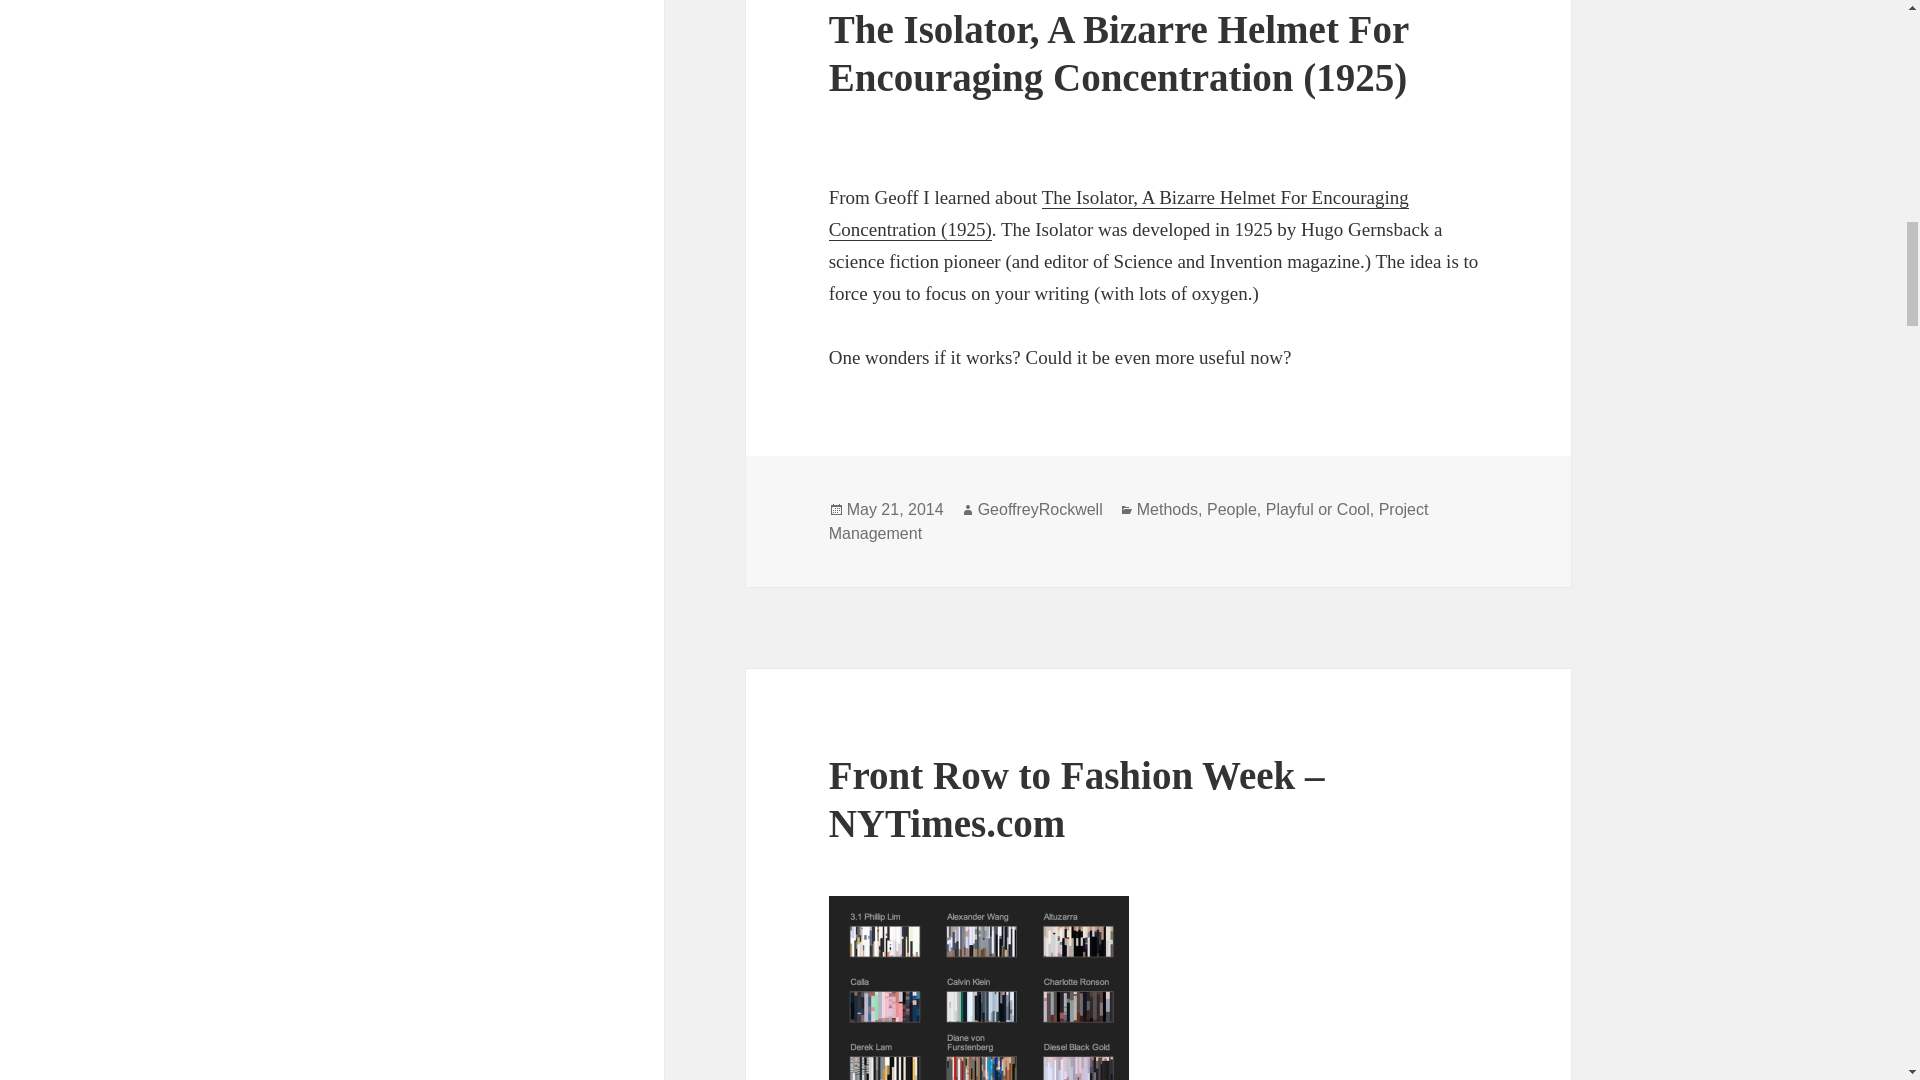 The width and height of the screenshot is (1920, 1080). What do you see at coordinates (1167, 510) in the screenshot?
I see `Methods` at bounding box center [1167, 510].